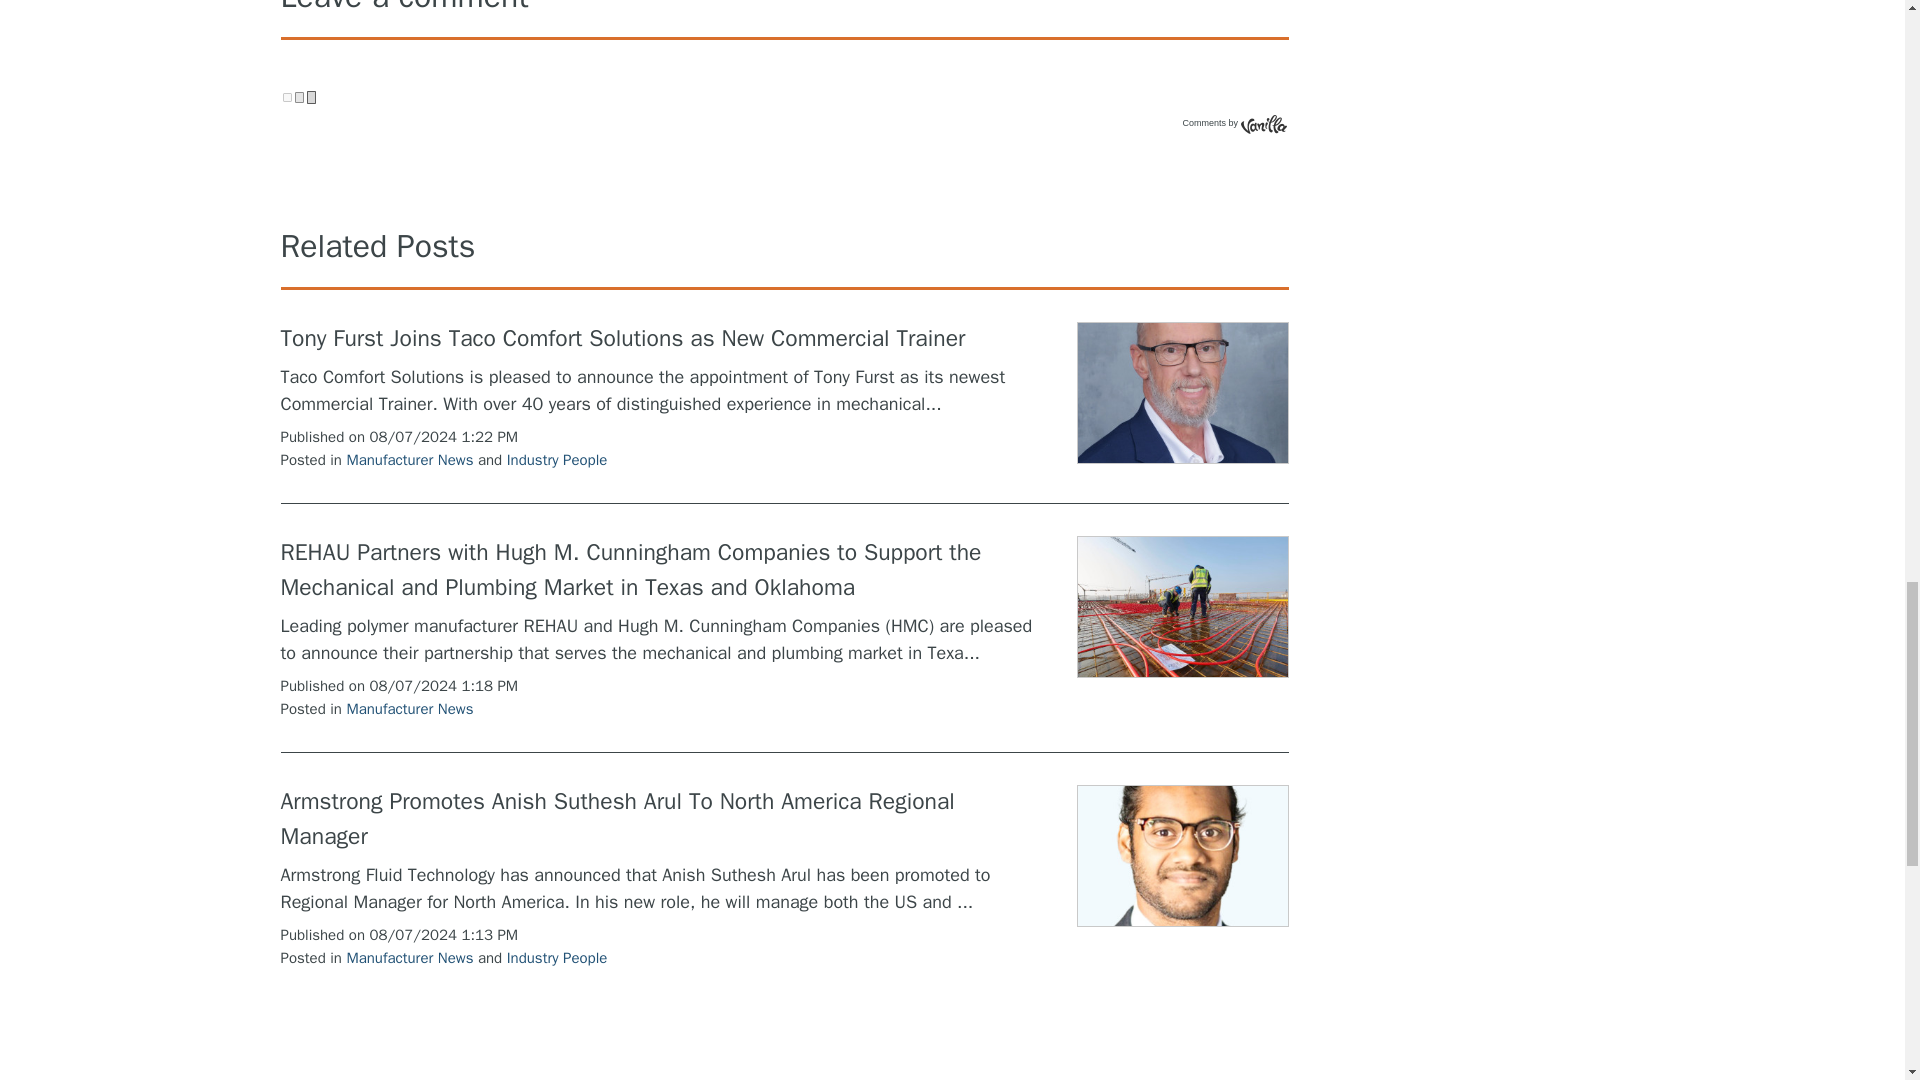 The width and height of the screenshot is (1920, 1080). I want to click on Manufacturer News, so click(408, 460).